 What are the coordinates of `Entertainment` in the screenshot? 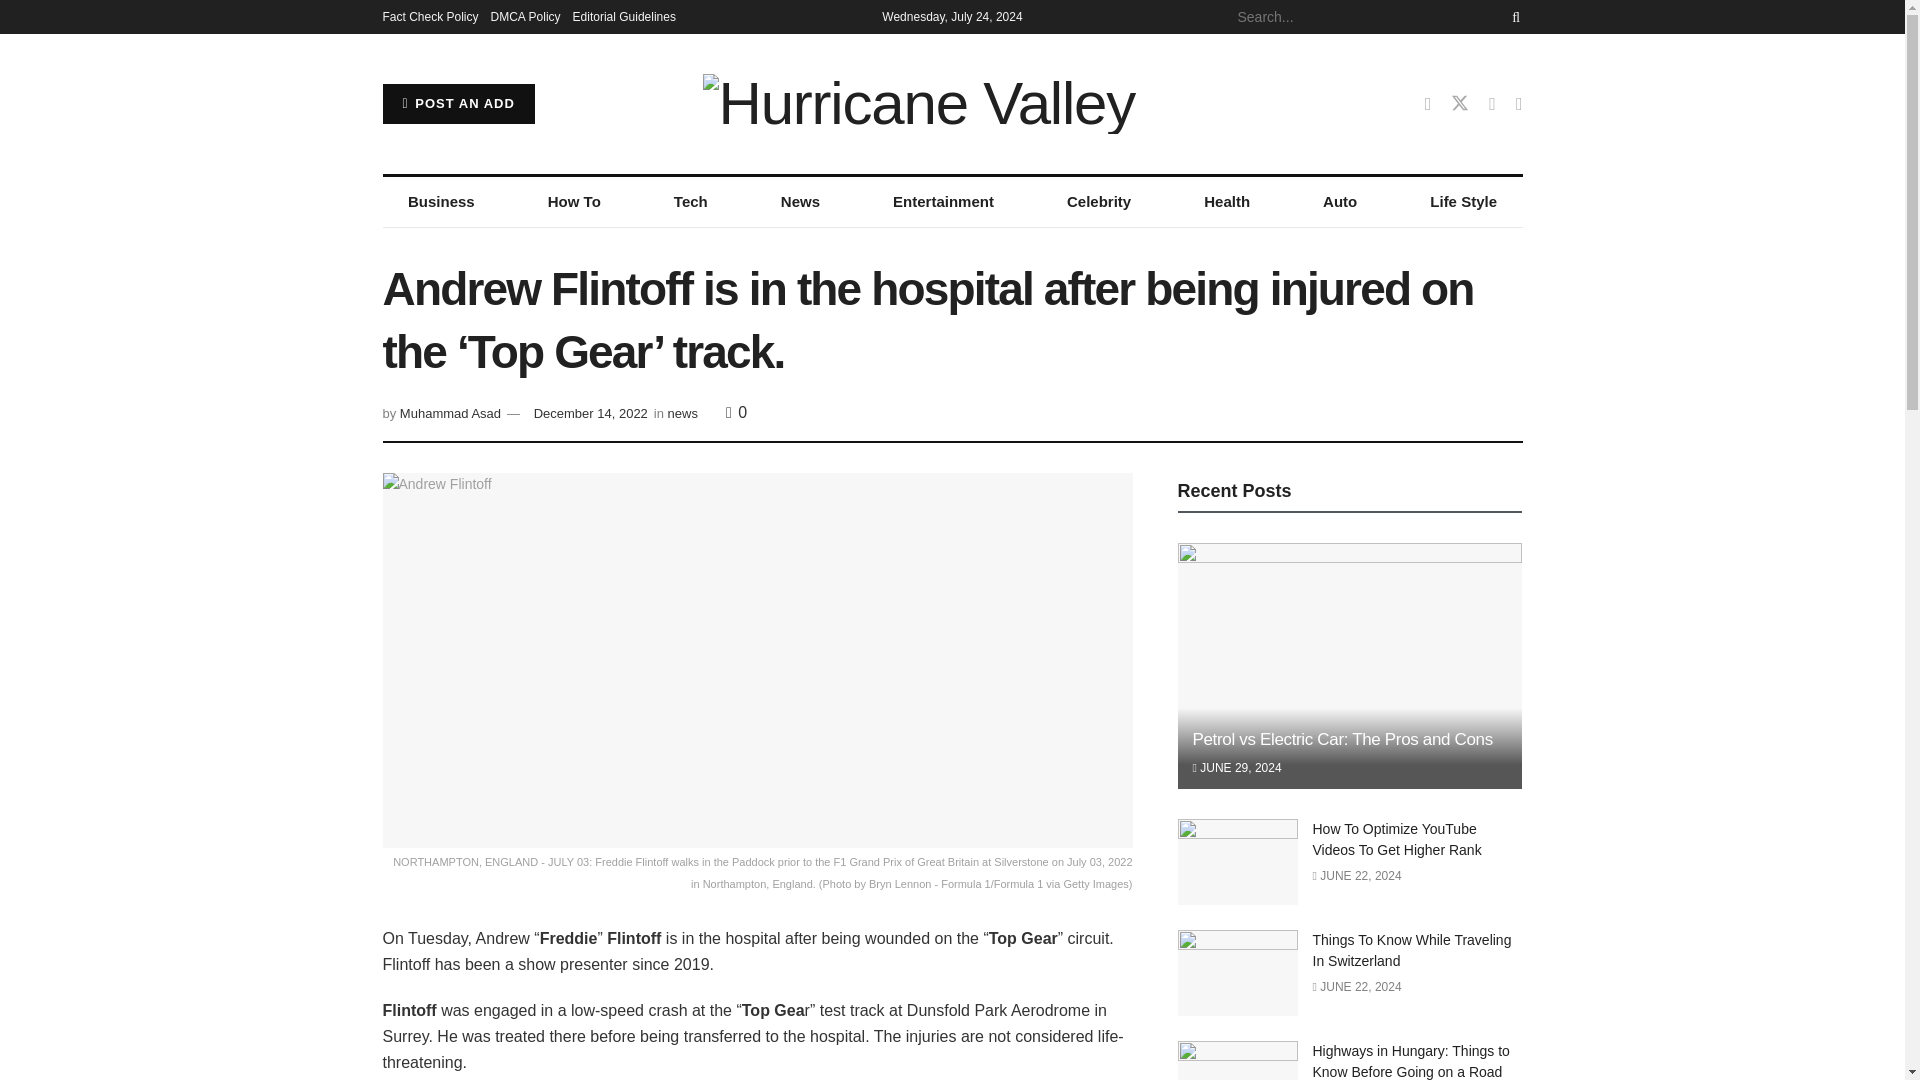 It's located at (943, 202).